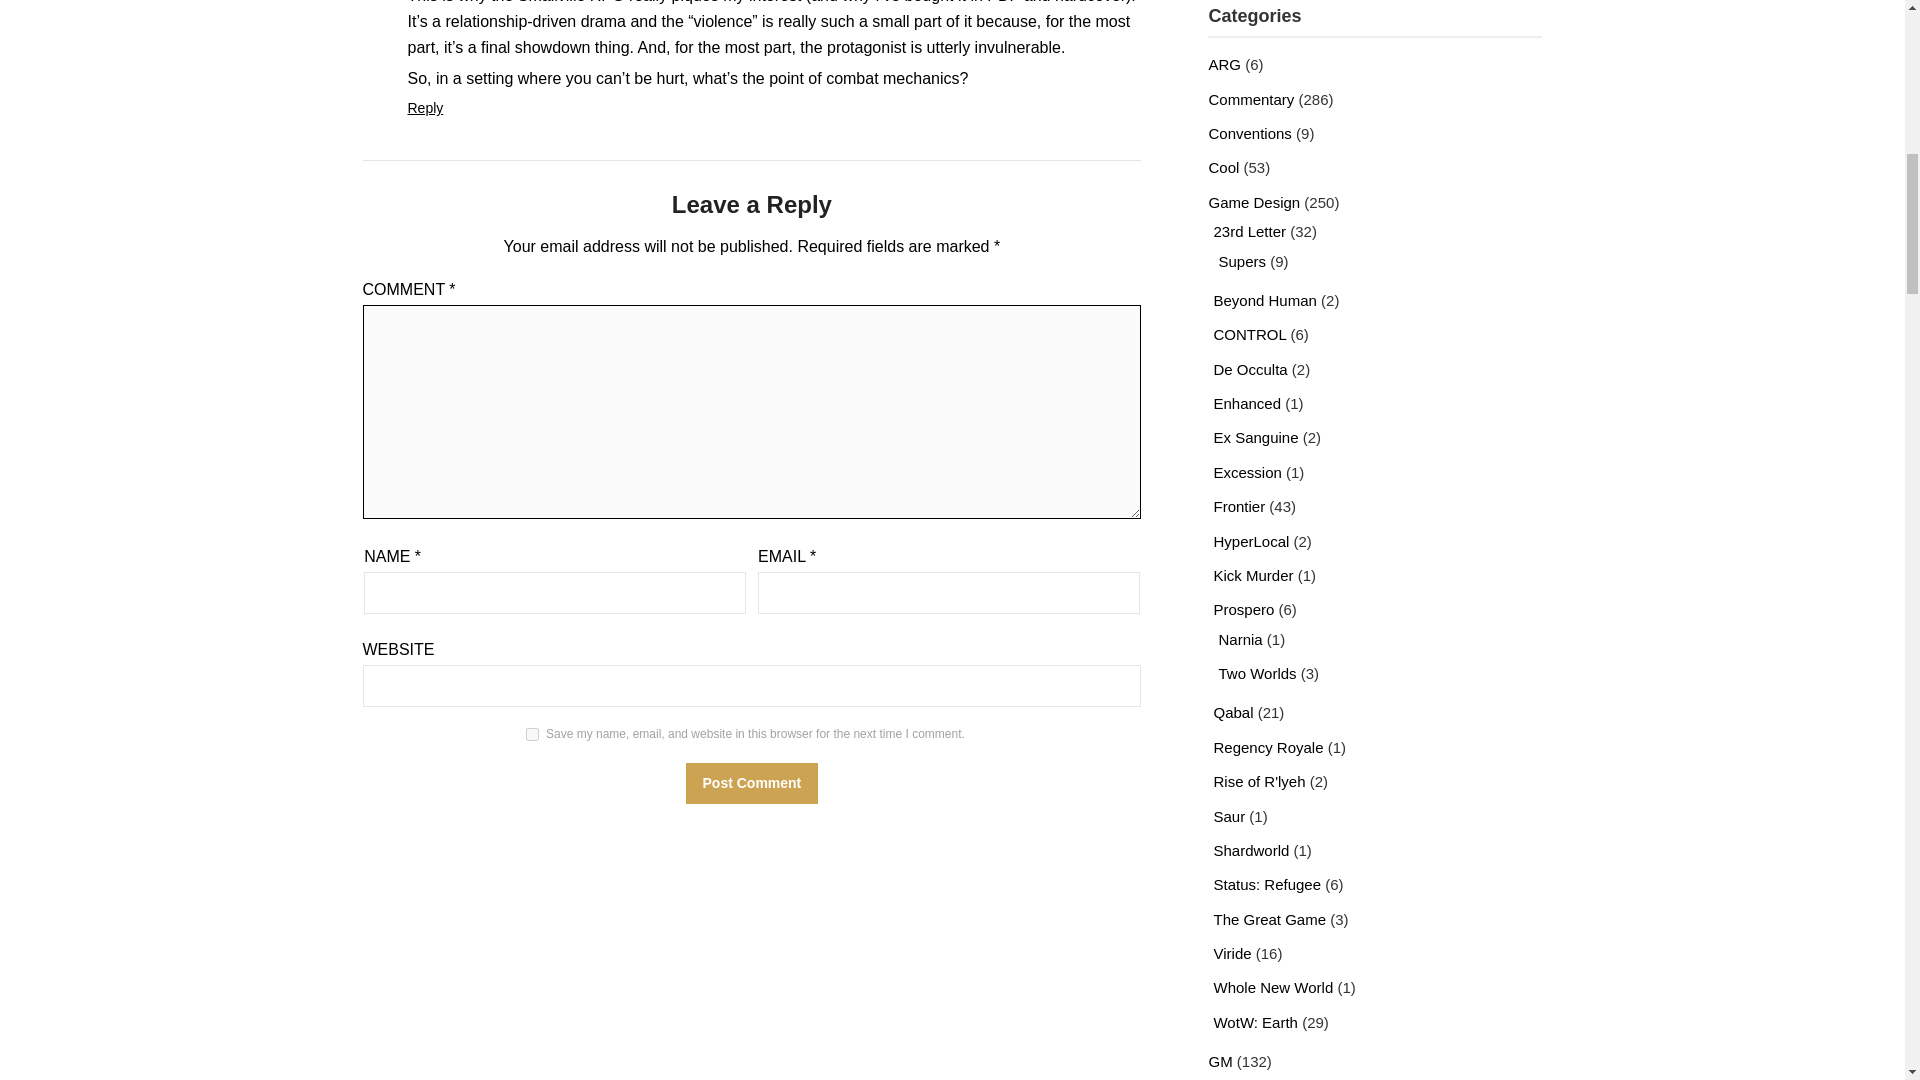 The height and width of the screenshot is (1080, 1920). I want to click on Ex Sanguine, so click(1255, 437).